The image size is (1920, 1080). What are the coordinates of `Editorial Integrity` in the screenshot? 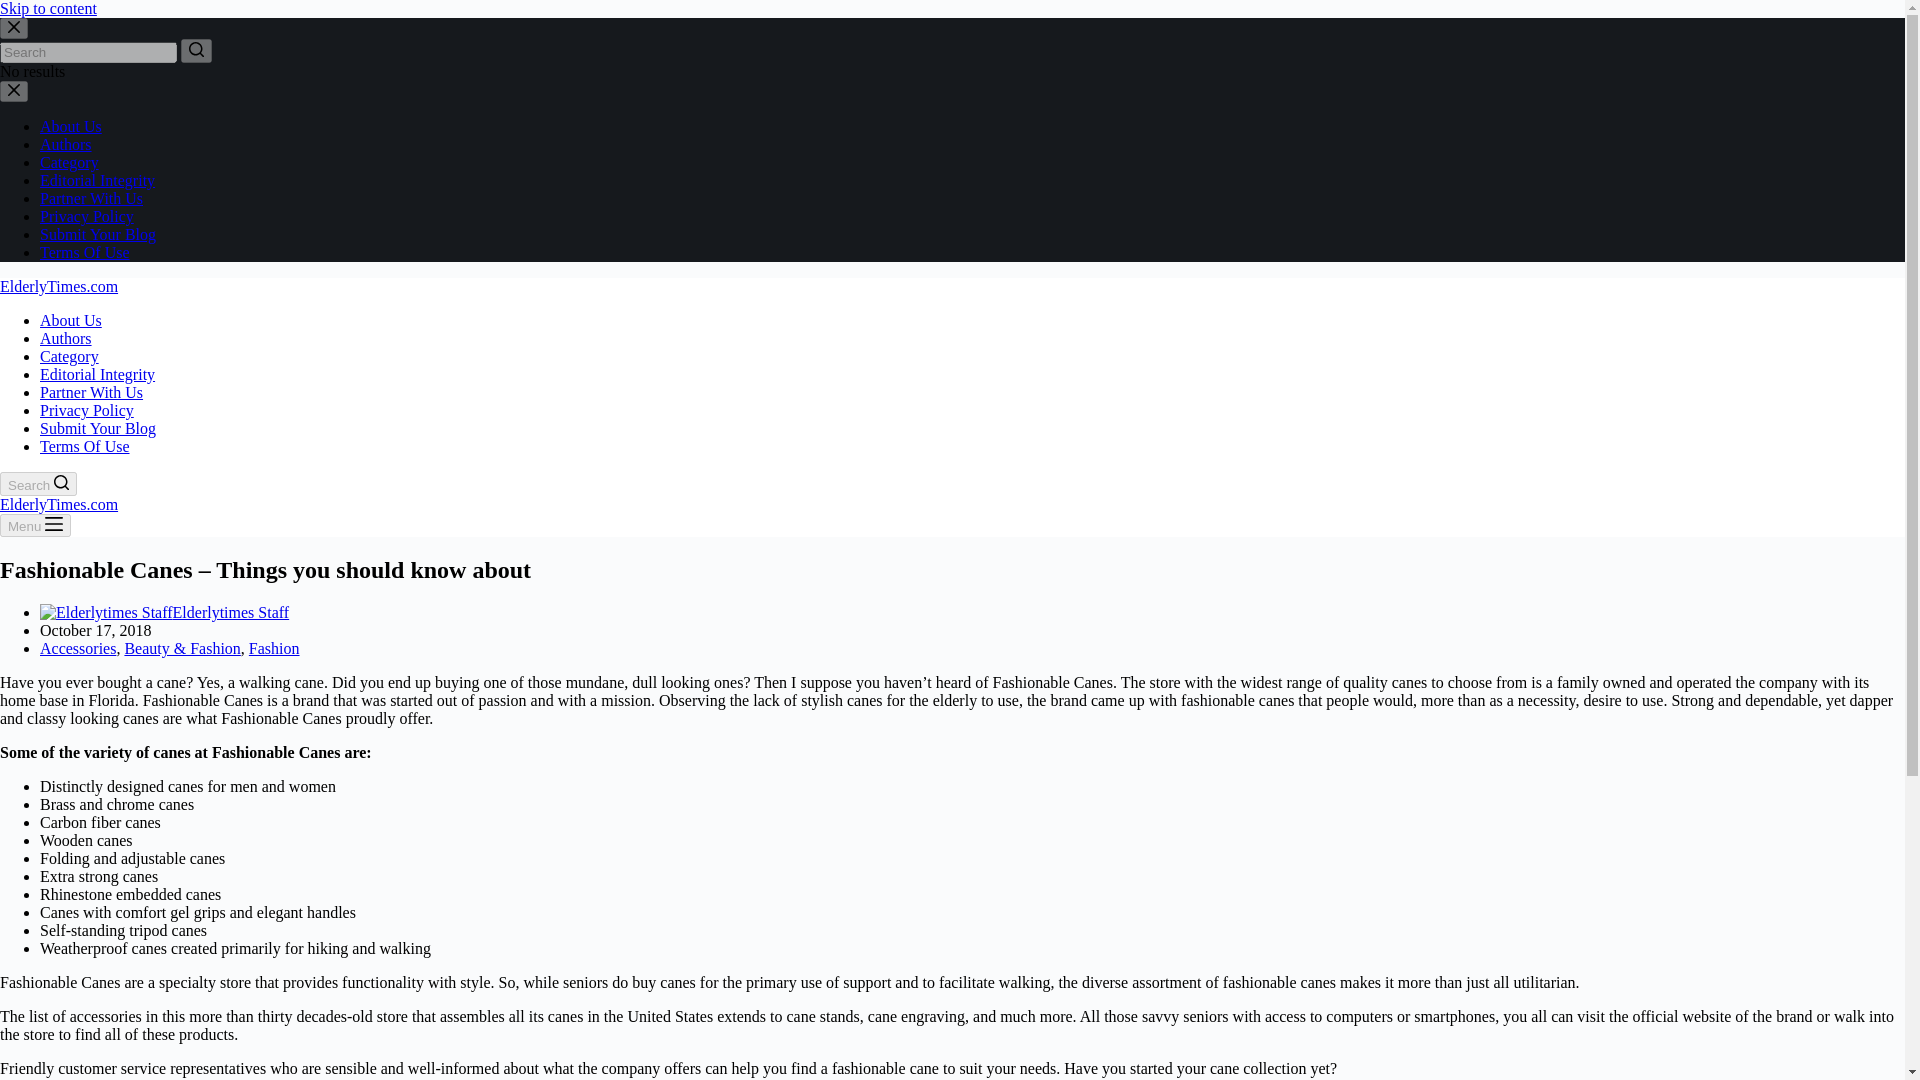 It's located at (98, 180).